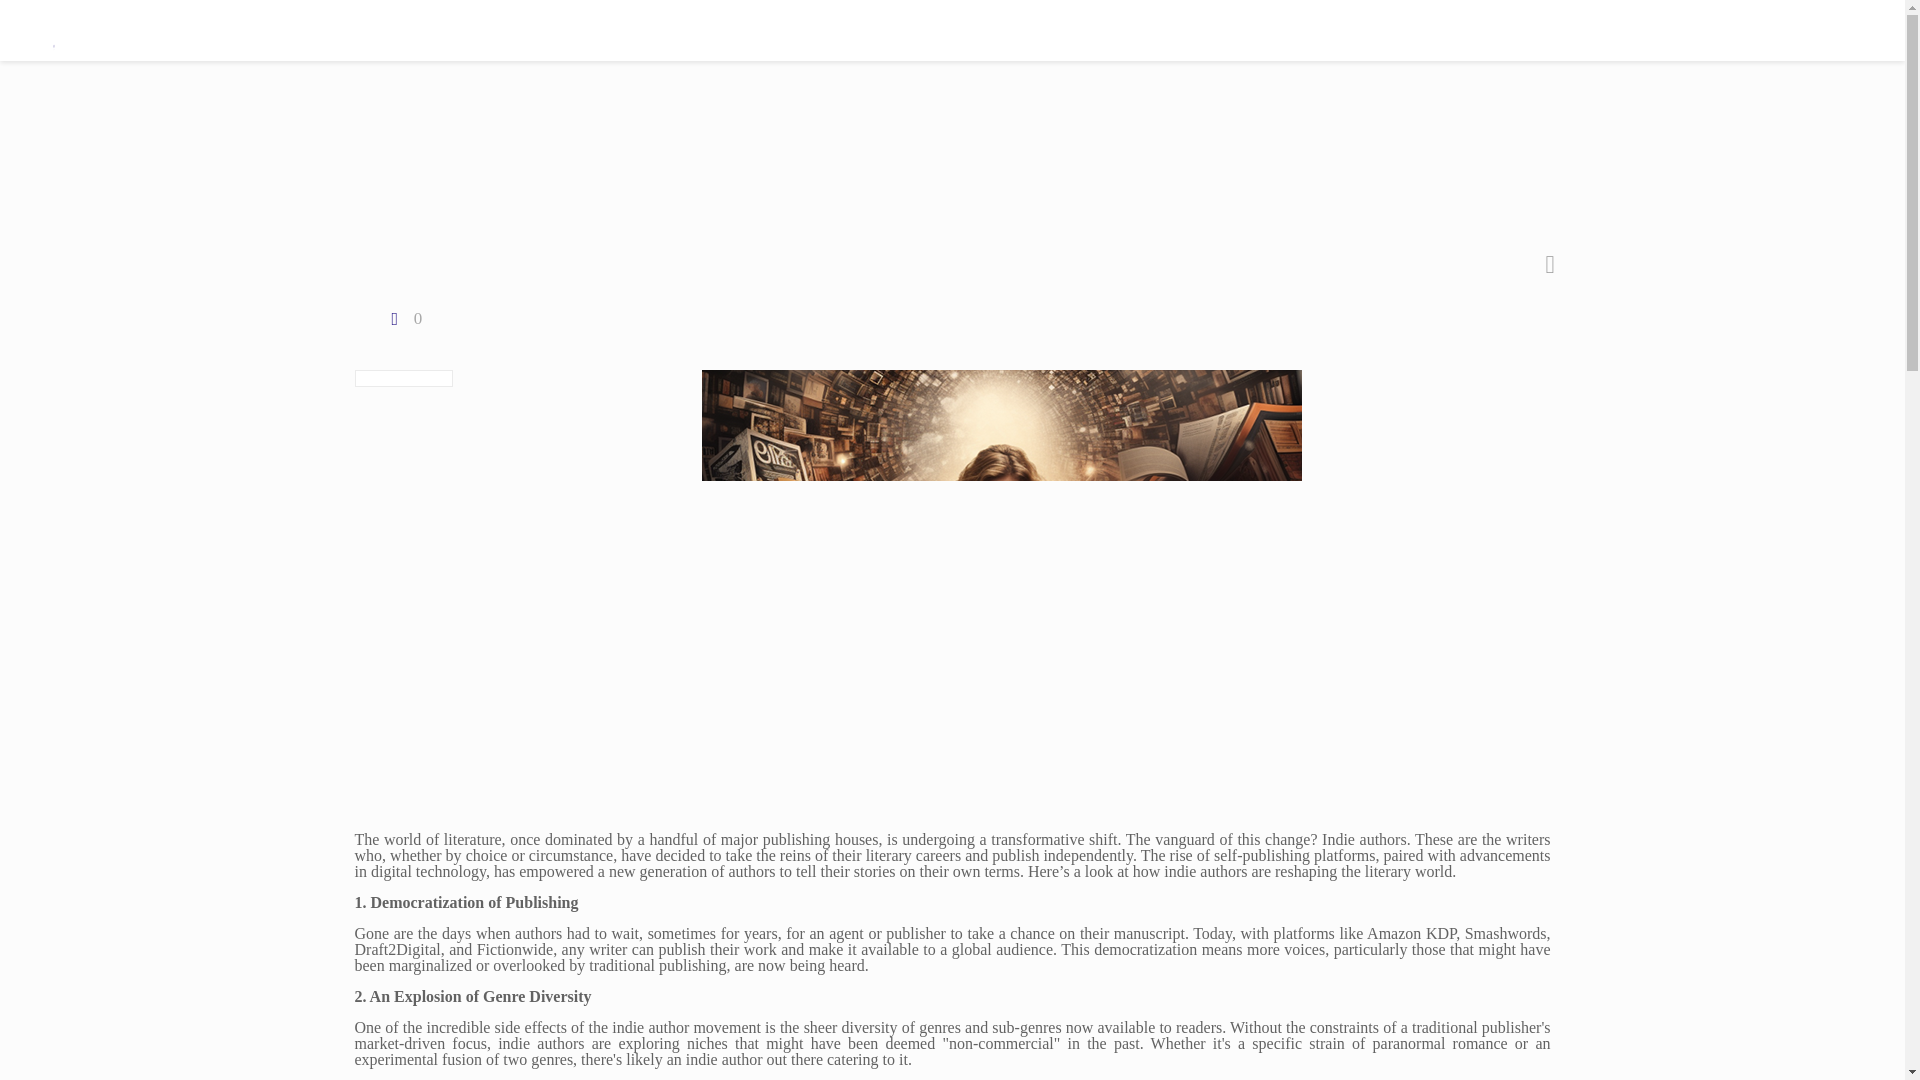  I want to click on About, so click(1626, 30).